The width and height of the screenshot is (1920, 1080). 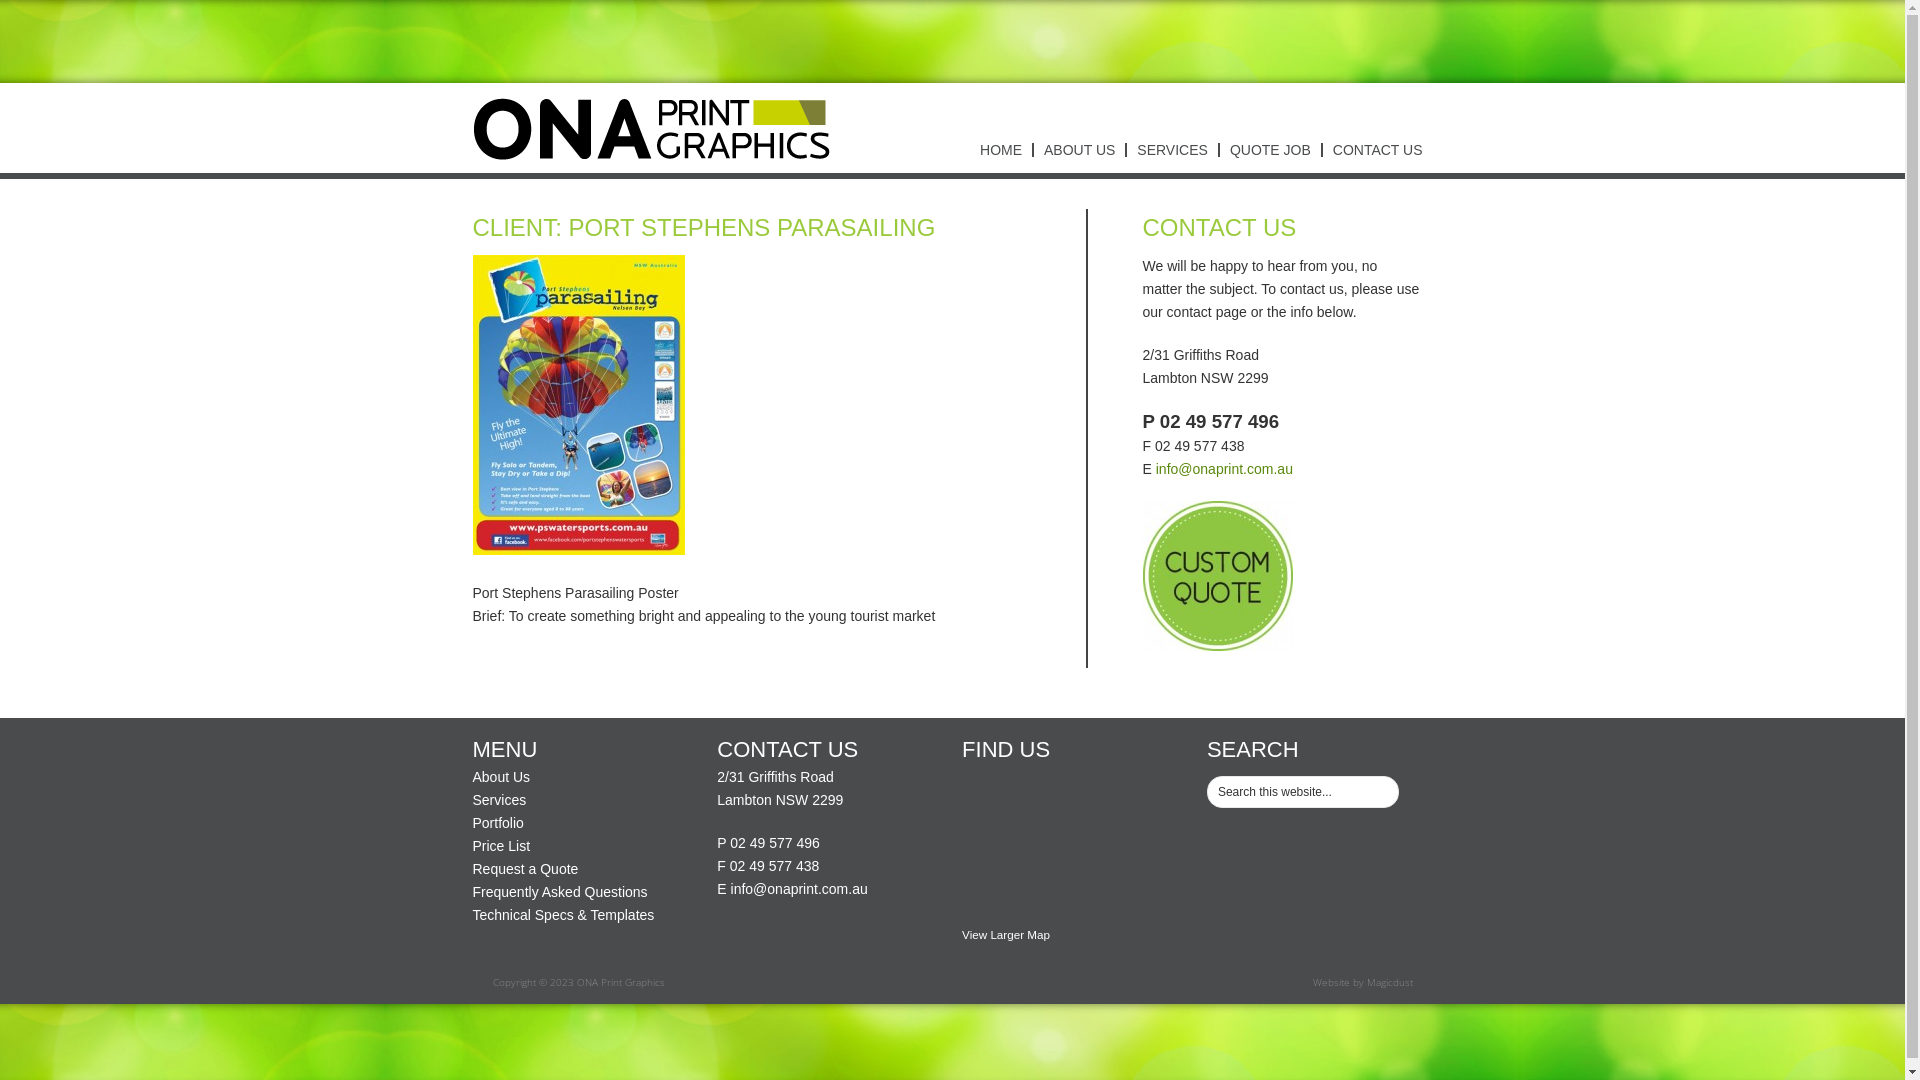 What do you see at coordinates (525, 869) in the screenshot?
I see `Request a Quote` at bounding box center [525, 869].